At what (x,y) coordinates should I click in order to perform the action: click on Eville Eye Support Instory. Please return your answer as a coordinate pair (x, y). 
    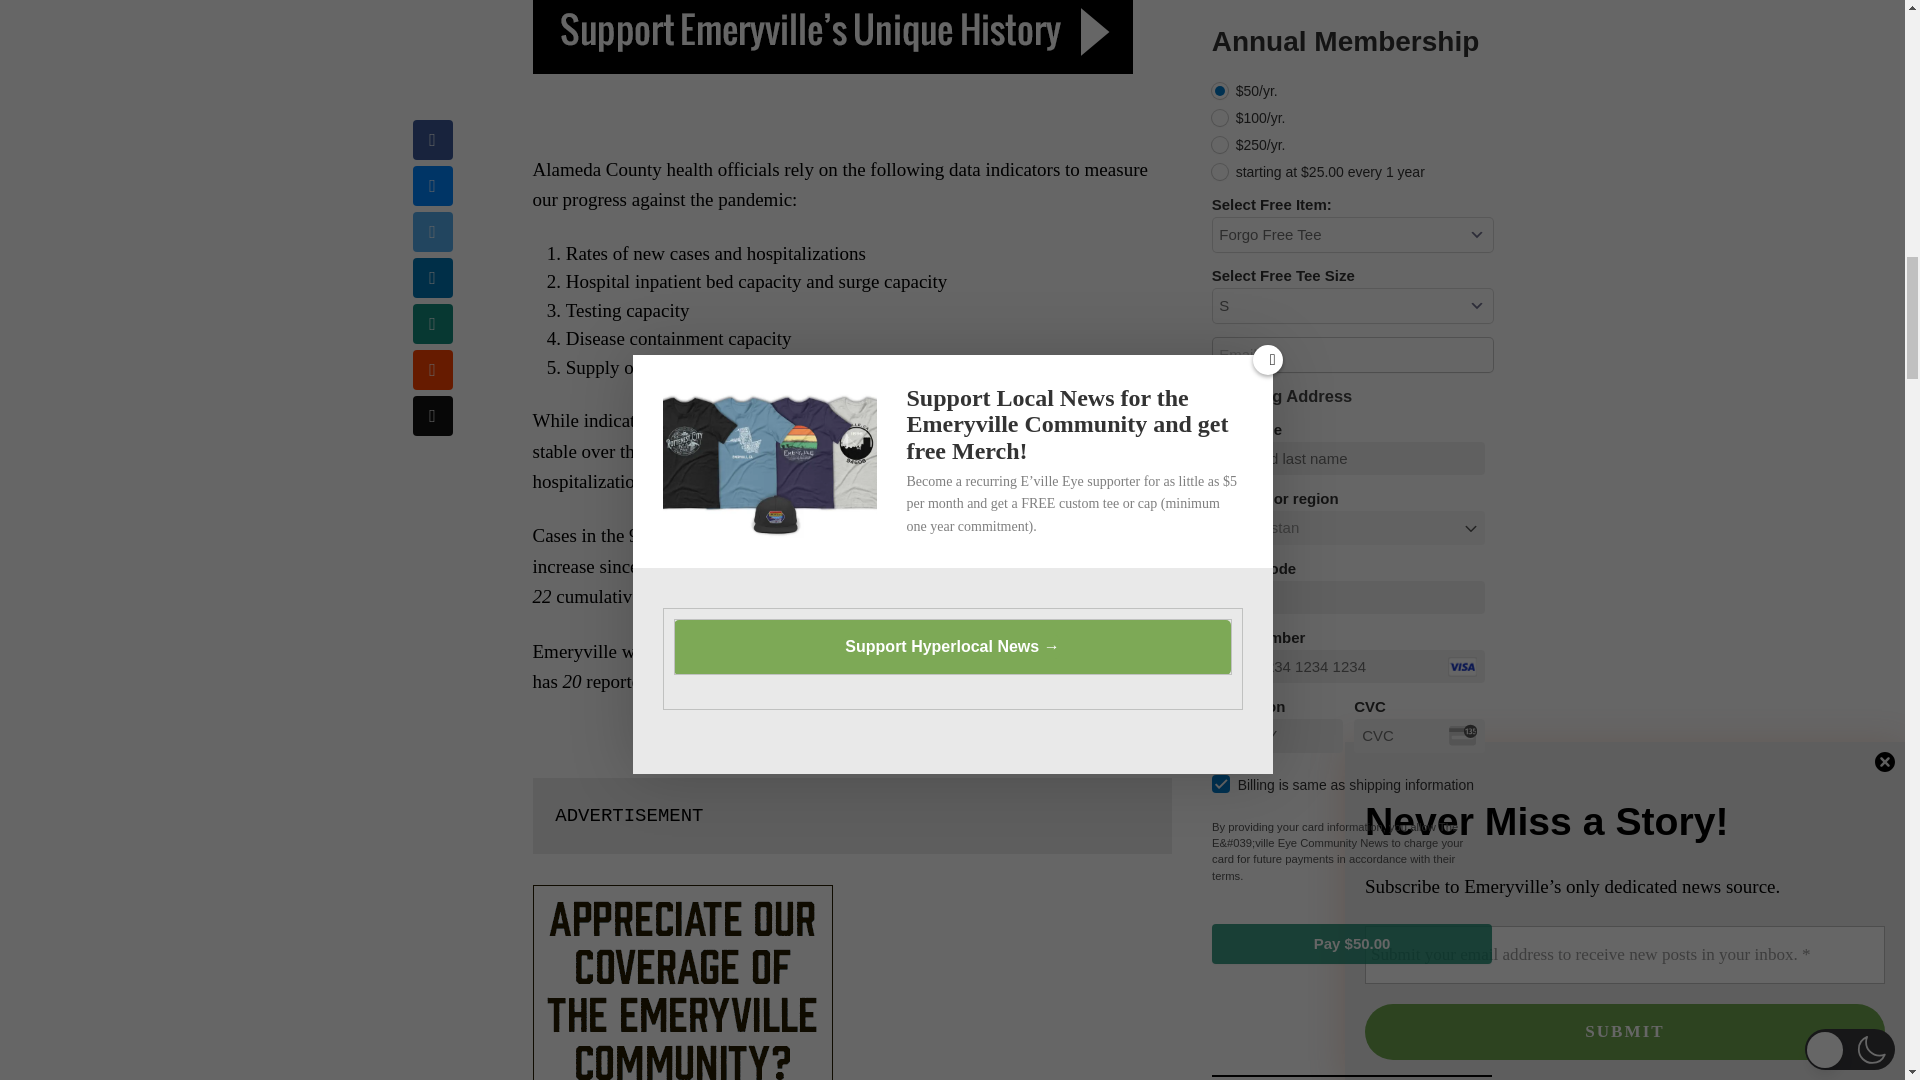
    Looking at the image, I should click on (681, 982).